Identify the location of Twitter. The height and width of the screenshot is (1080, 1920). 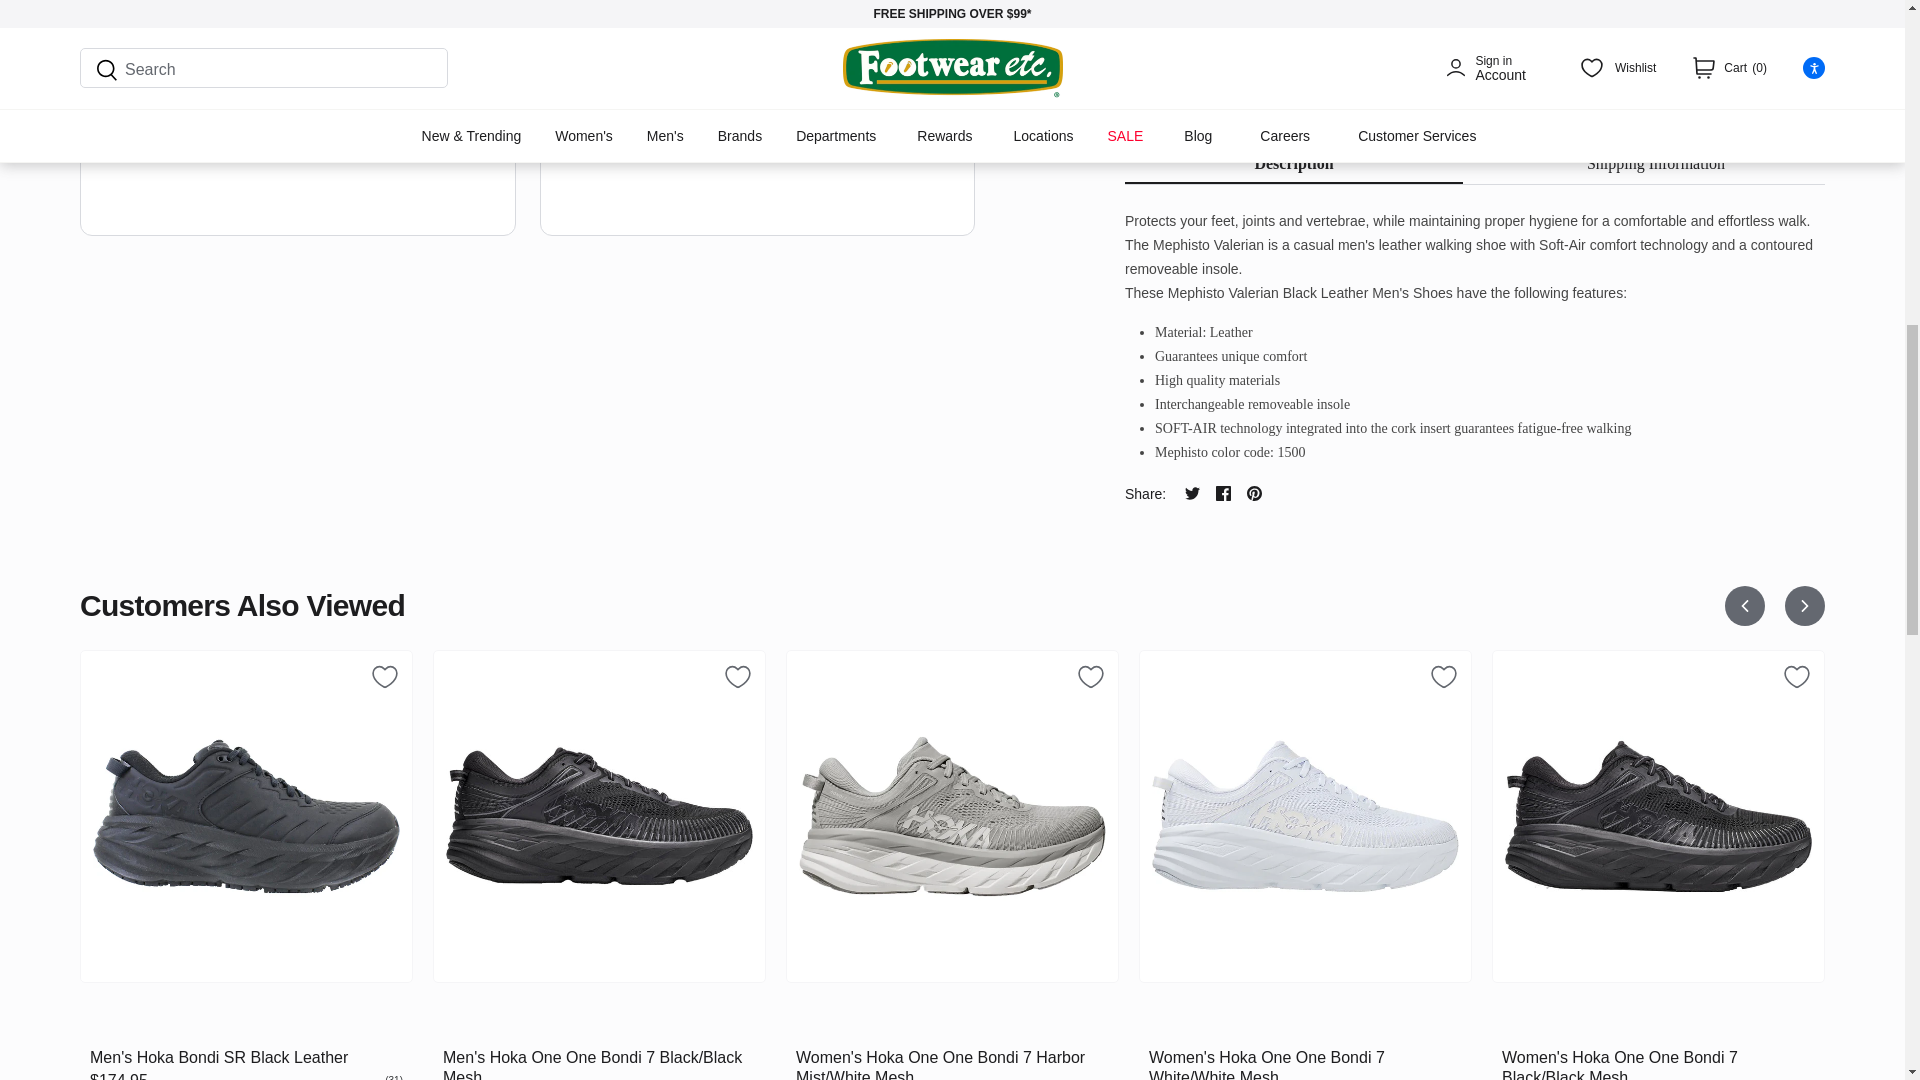
(1192, 494).